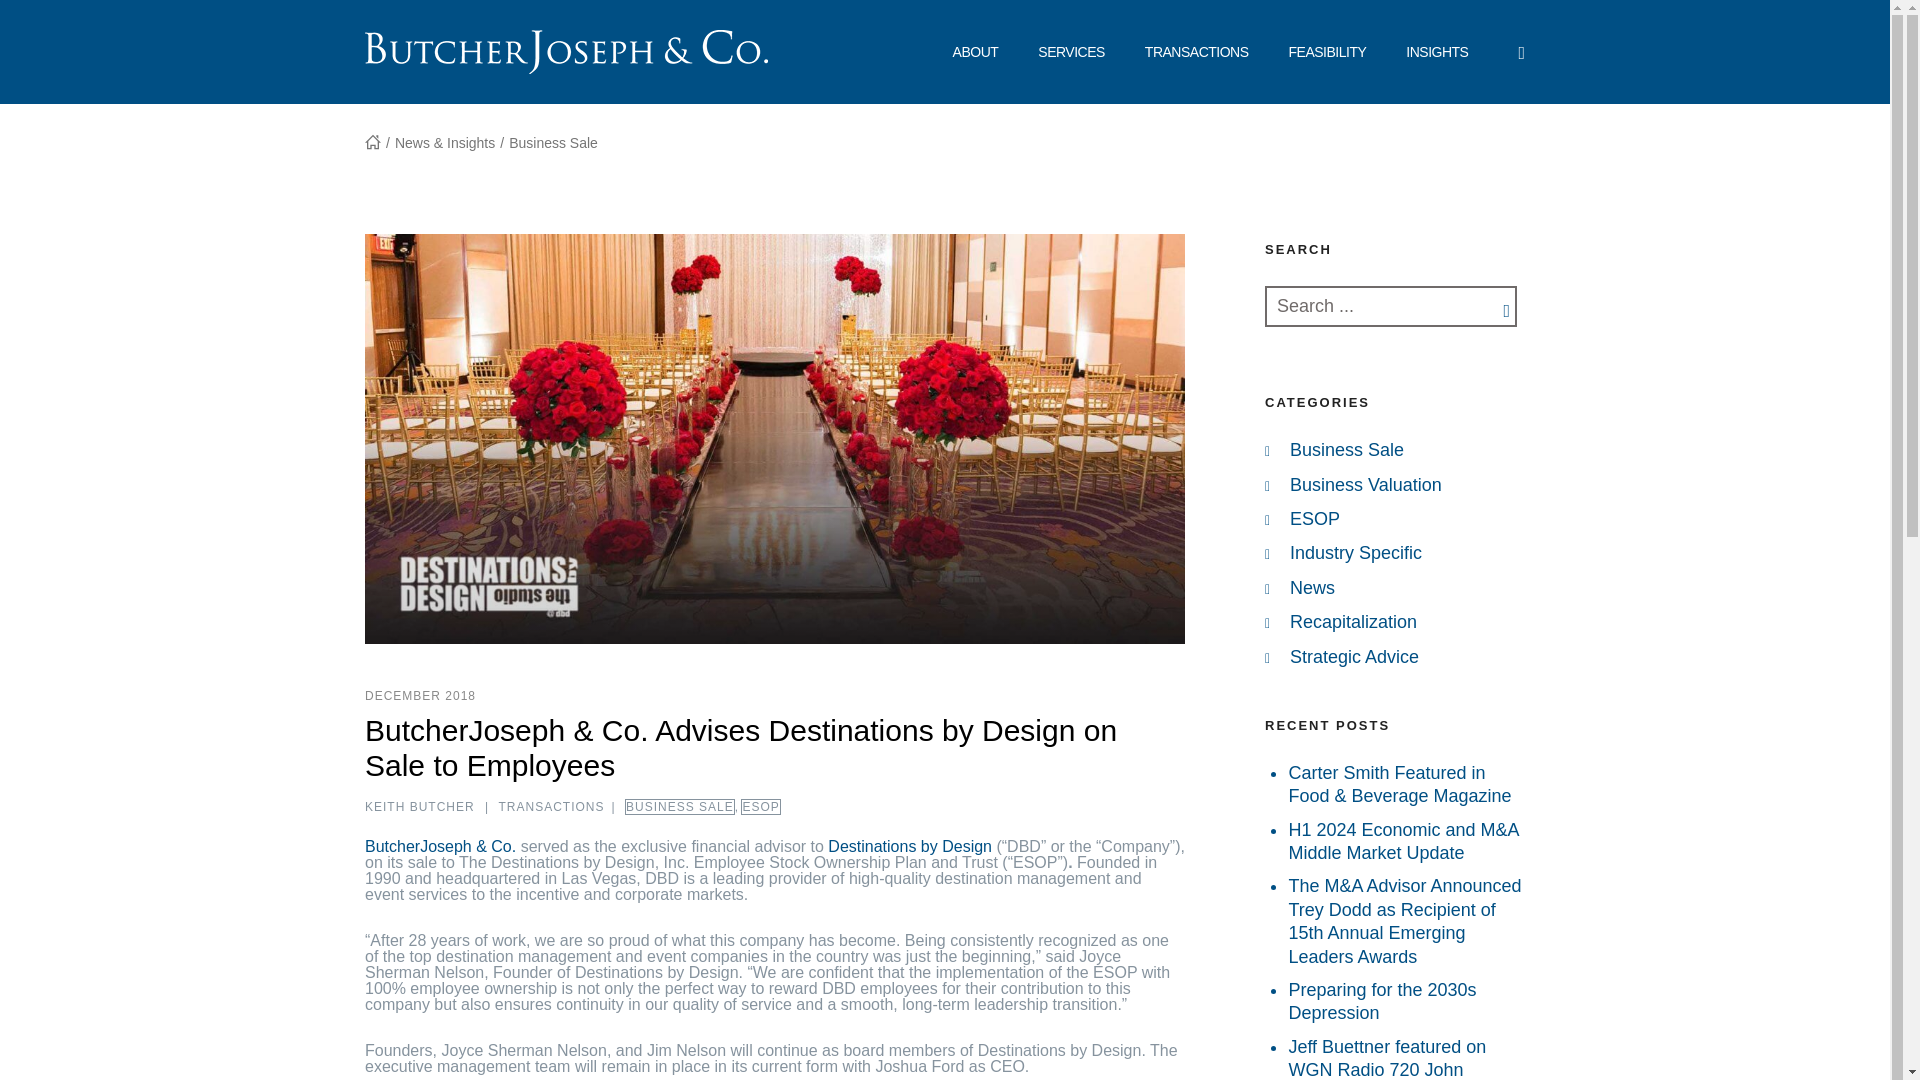 The image size is (1920, 1080). I want to click on Industry Specific, so click(1356, 552).